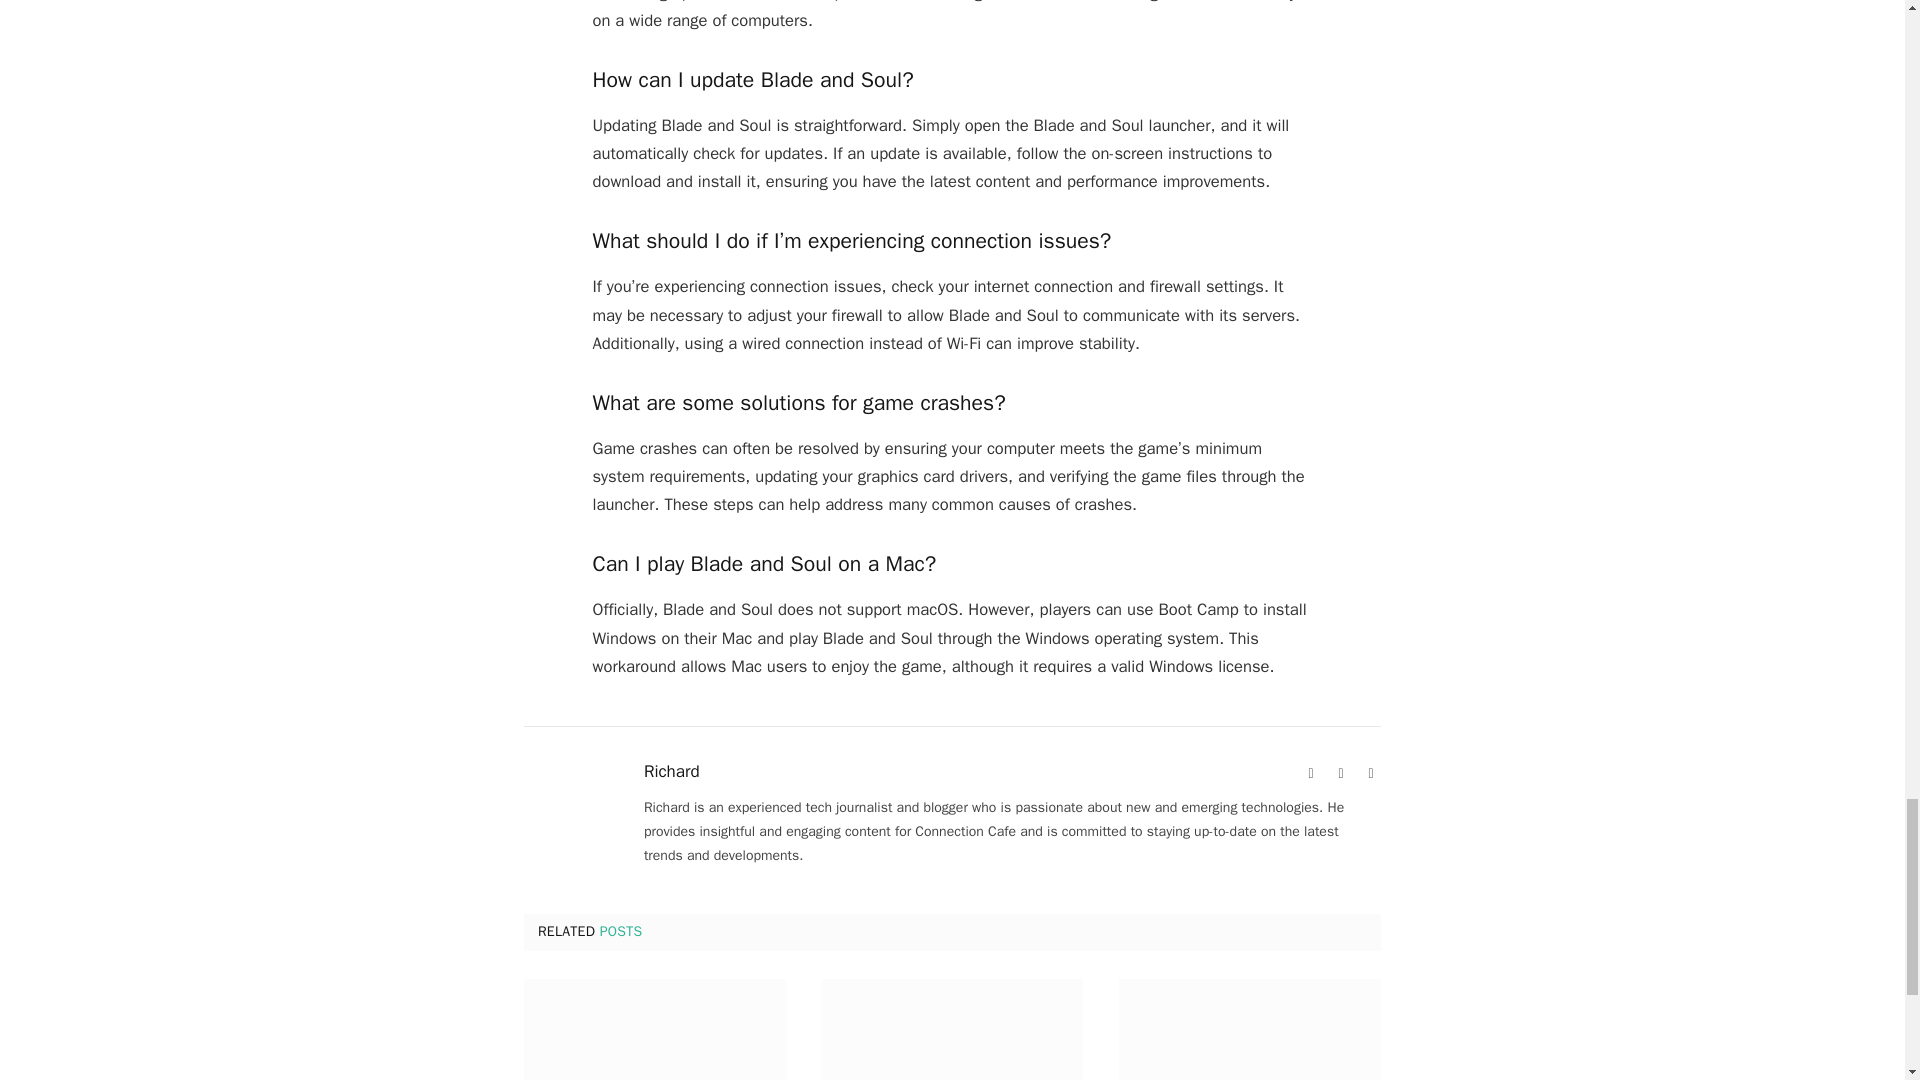 The height and width of the screenshot is (1080, 1920). I want to click on Facebook, so click(1340, 774).